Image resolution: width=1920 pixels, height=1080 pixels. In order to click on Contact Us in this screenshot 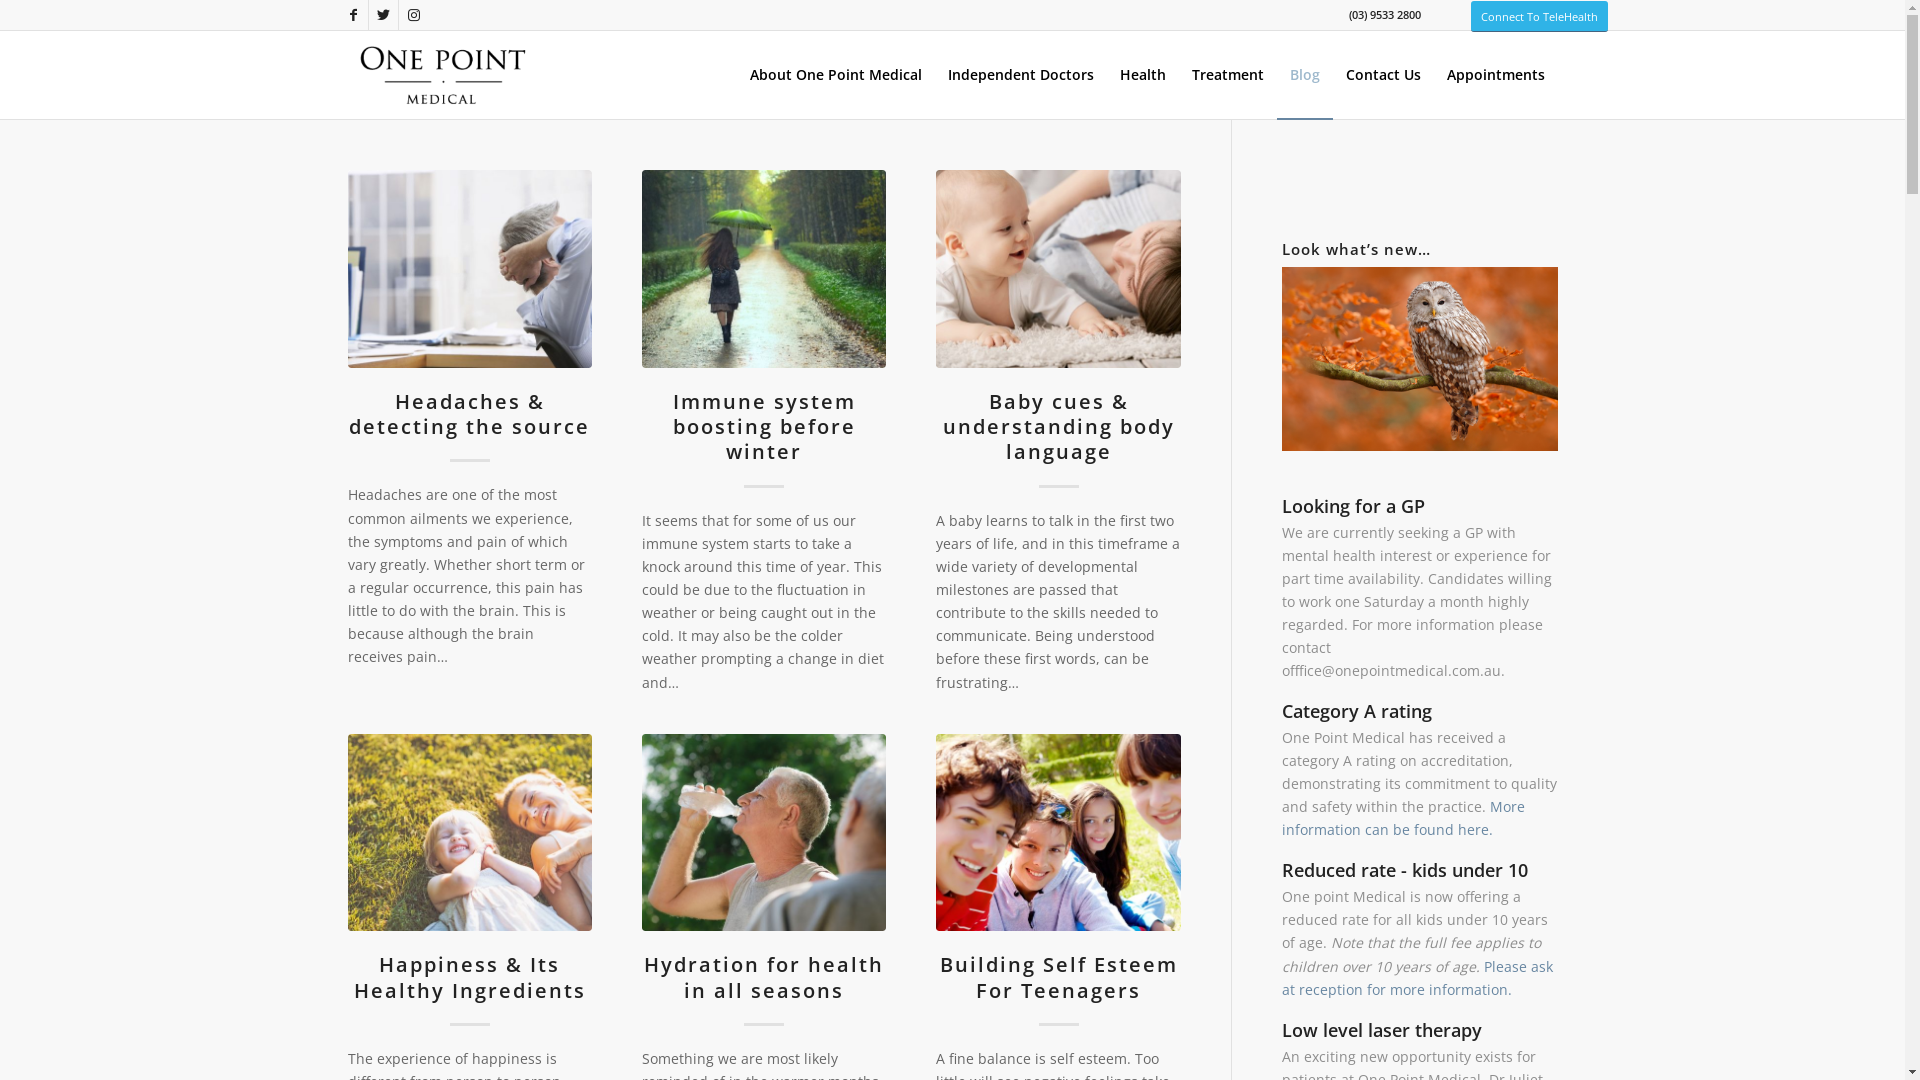, I will do `click(1382, 75)`.